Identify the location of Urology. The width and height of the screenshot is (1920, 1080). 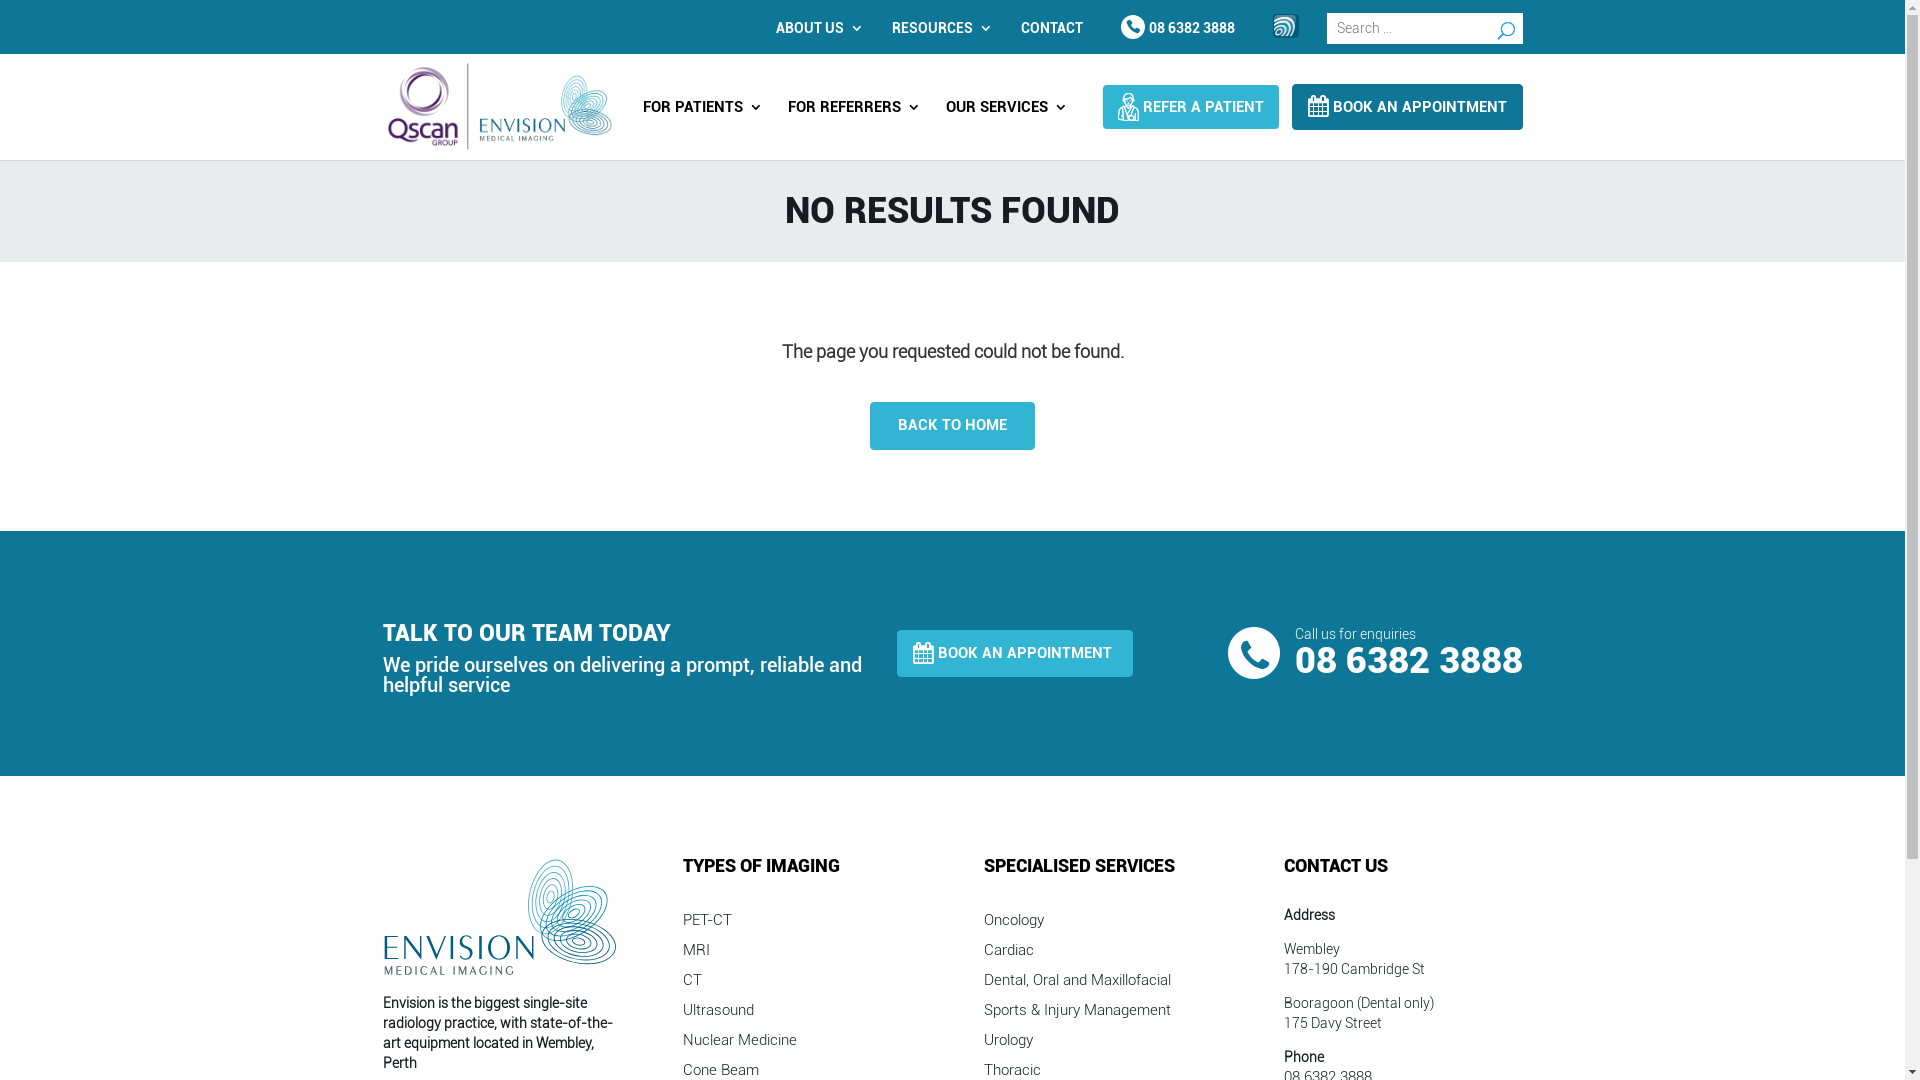
(1008, 1044).